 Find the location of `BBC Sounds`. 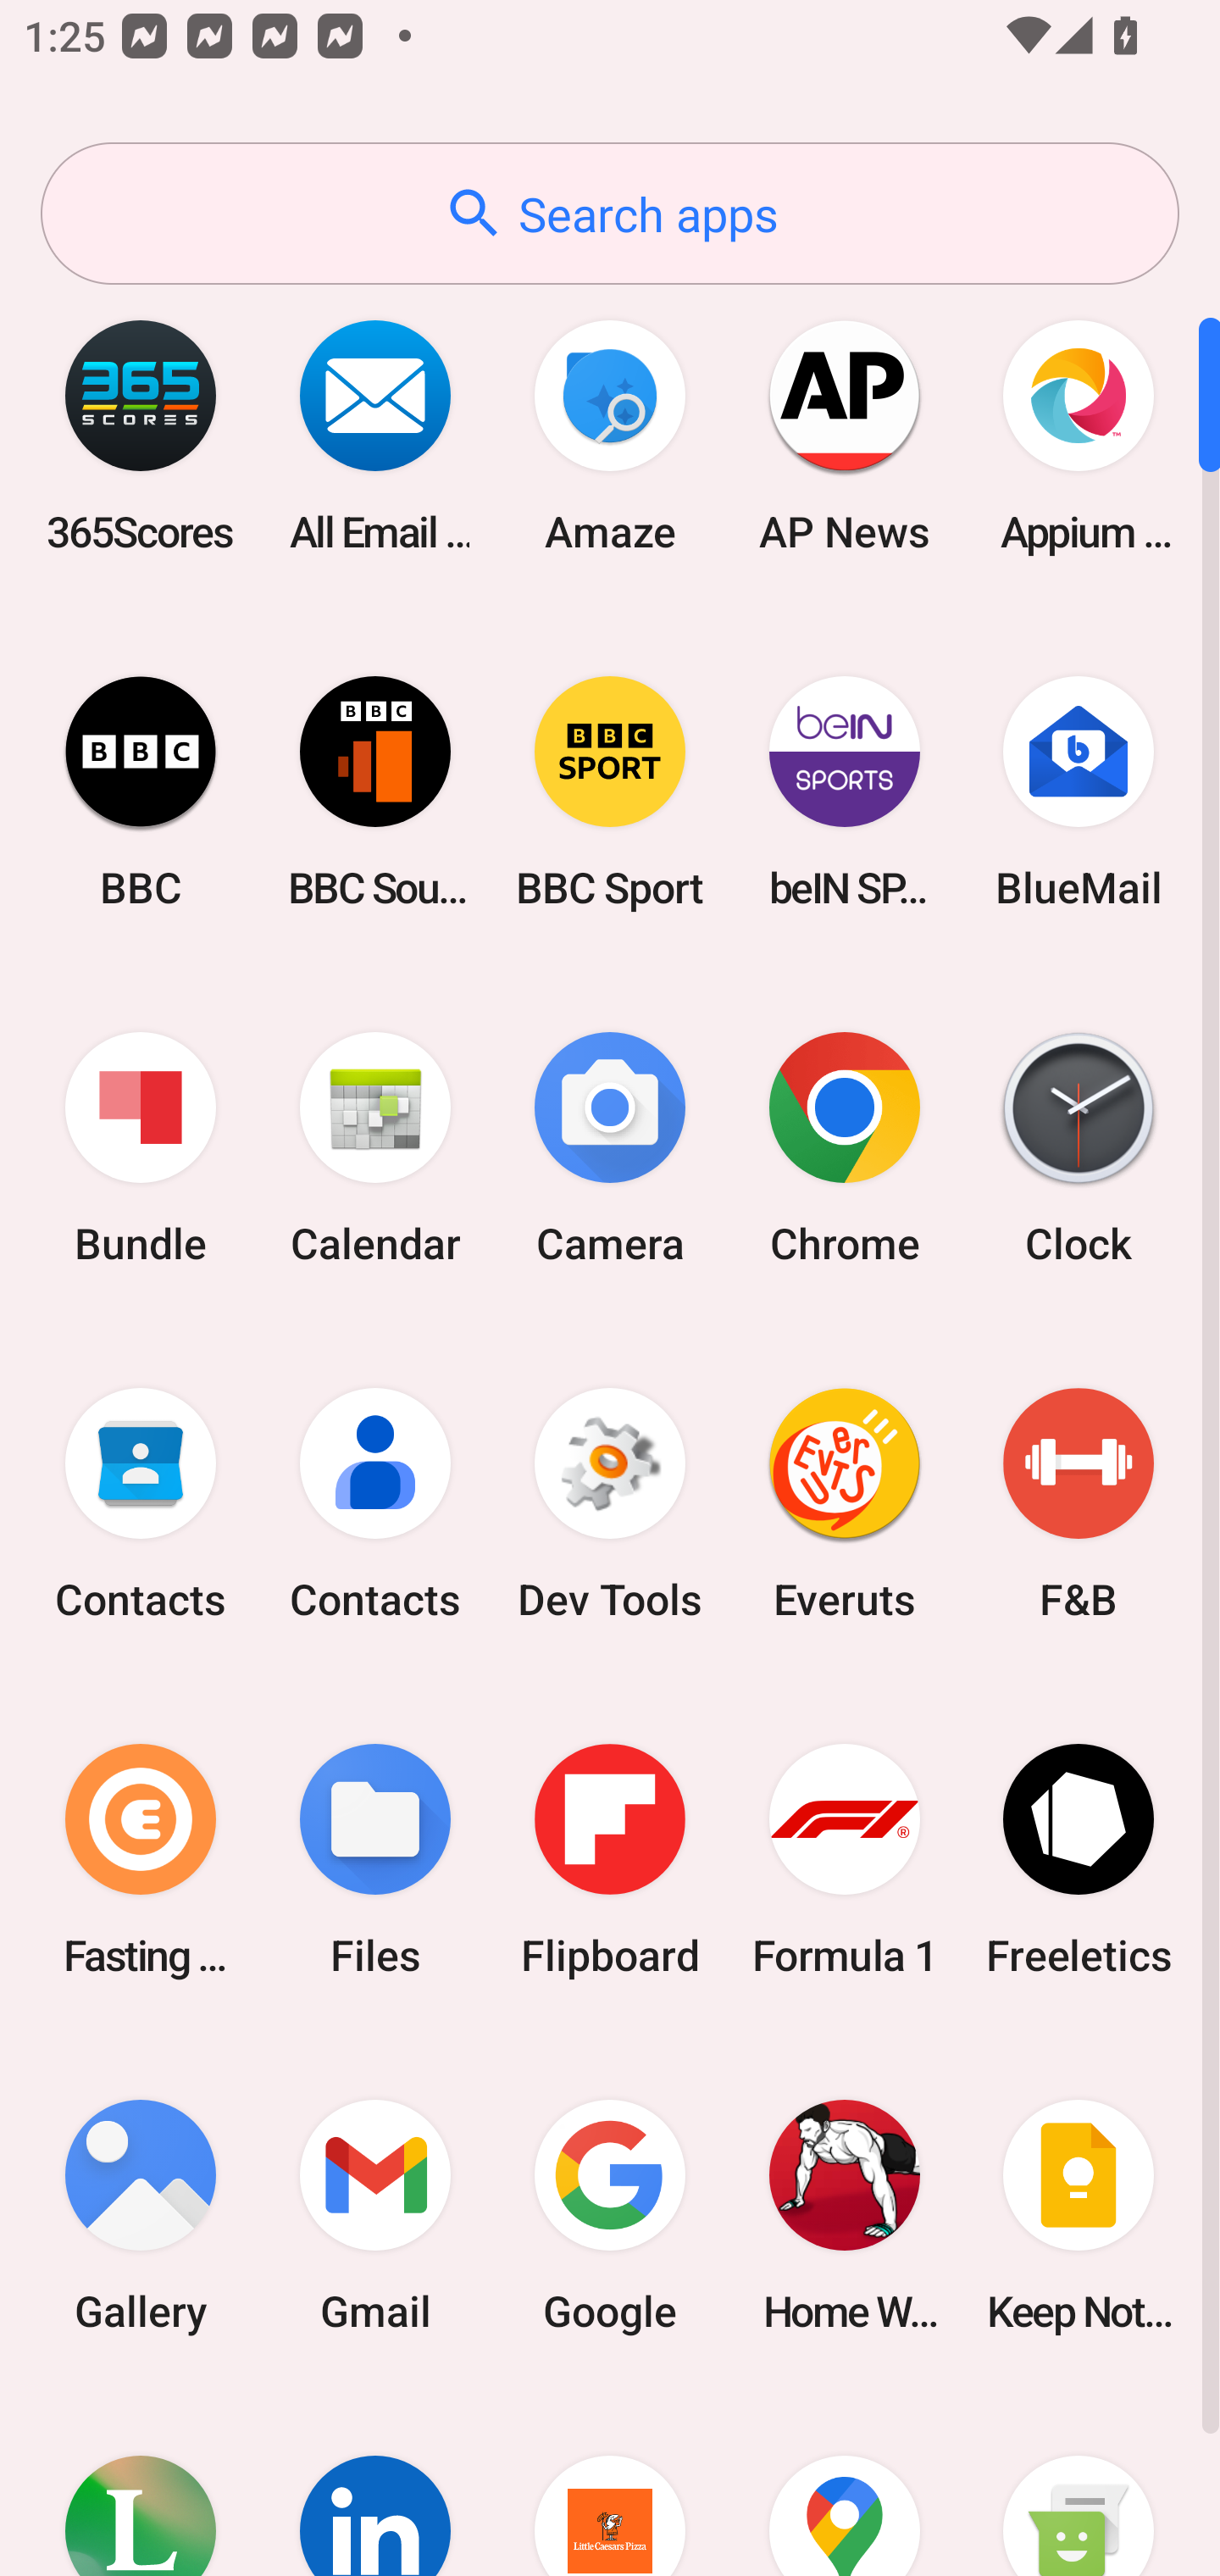

BBC Sounds is located at coordinates (375, 791).